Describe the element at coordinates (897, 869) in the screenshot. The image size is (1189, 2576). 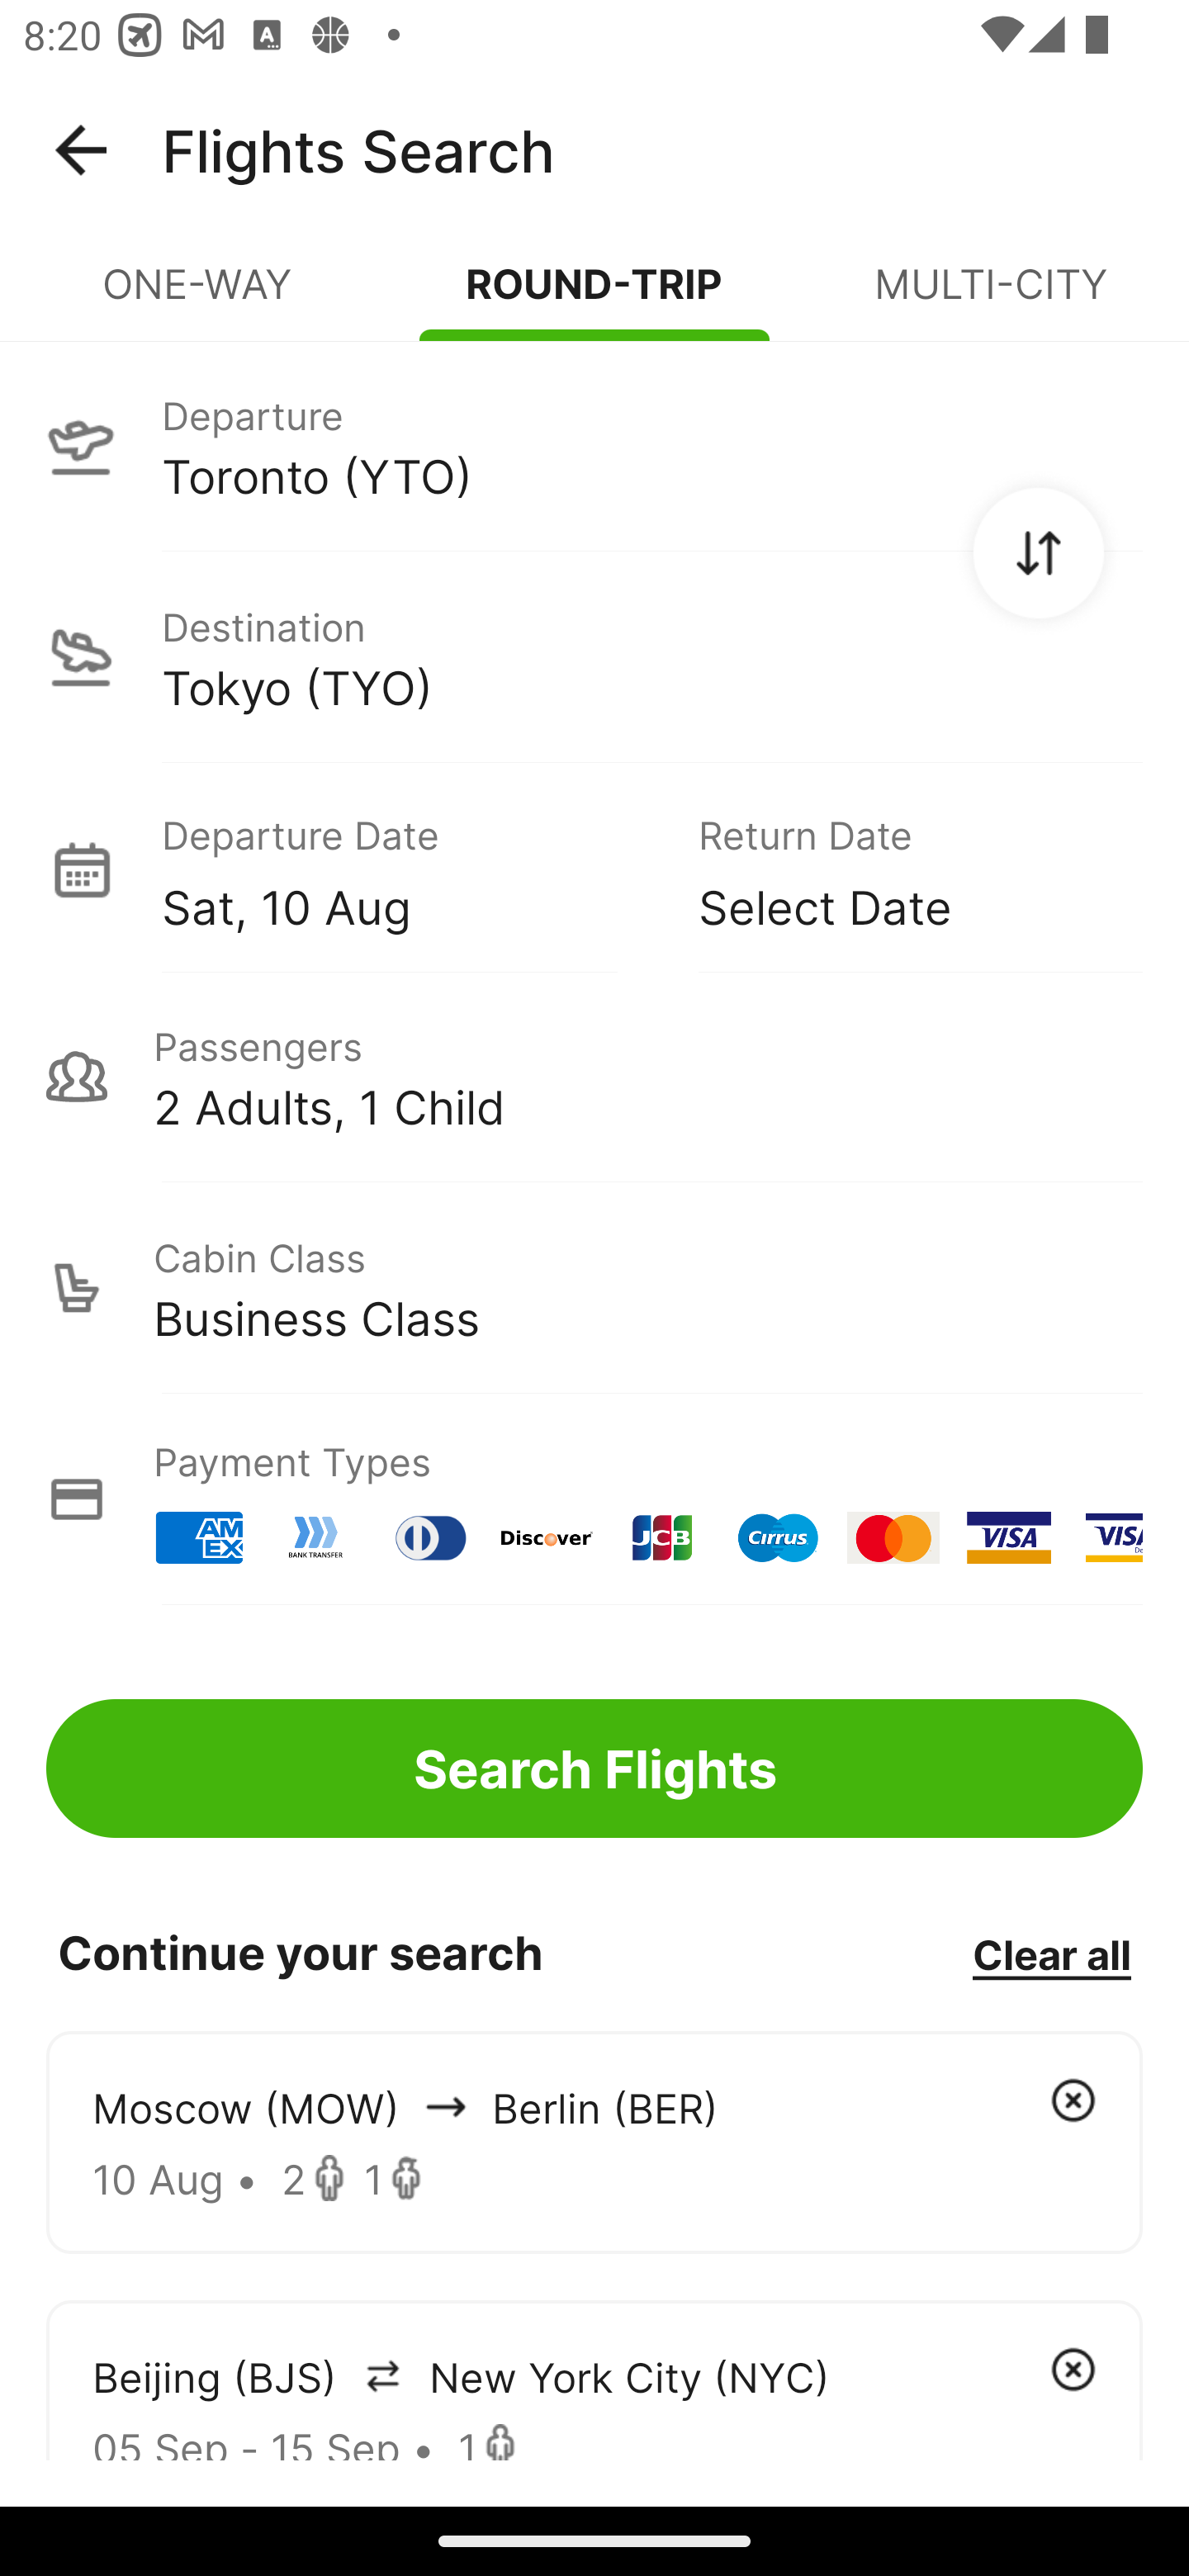
I see `Return Date Select Date` at that location.